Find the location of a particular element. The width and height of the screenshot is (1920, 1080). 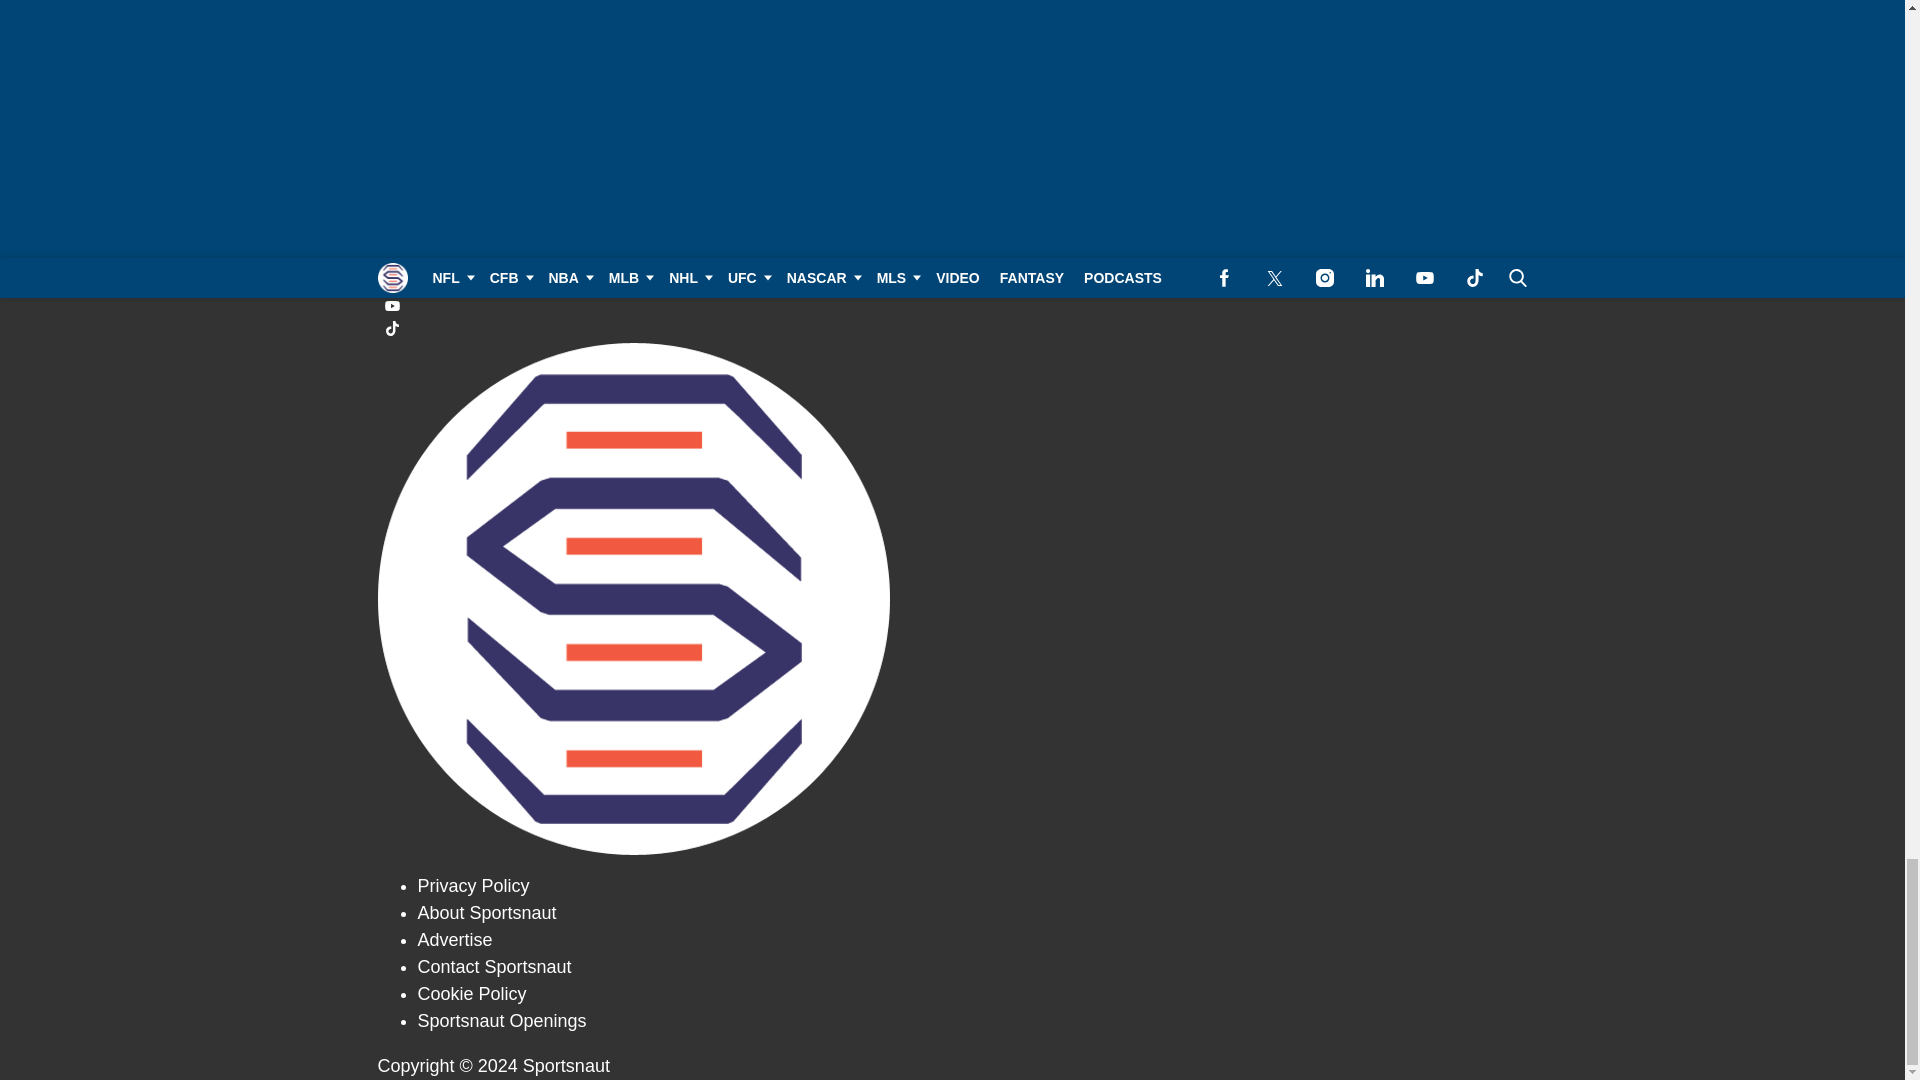

Connect with us on TikTok is located at coordinates (953, 328).